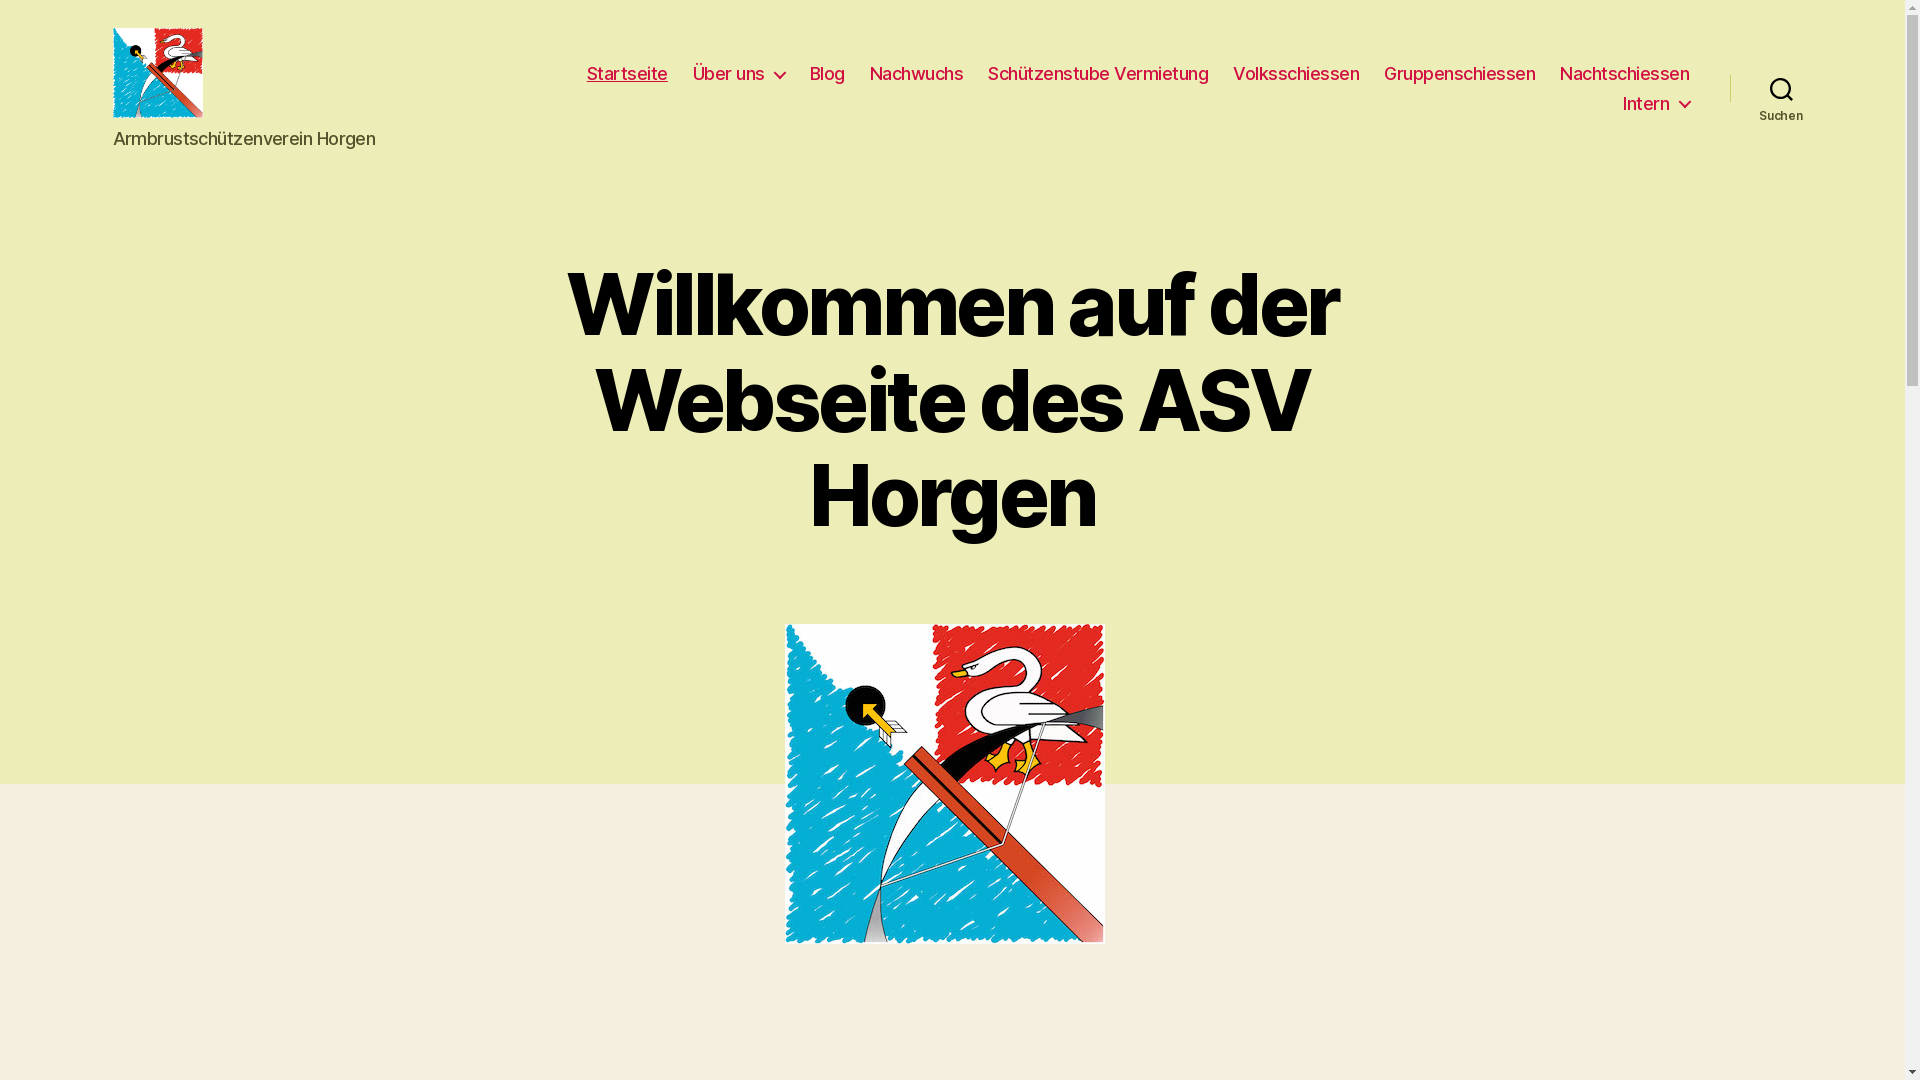 The height and width of the screenshot is (1080, 1920). Describe the element at coordinates (628, 74) in the screenshot. I see `Startseite` at that location.